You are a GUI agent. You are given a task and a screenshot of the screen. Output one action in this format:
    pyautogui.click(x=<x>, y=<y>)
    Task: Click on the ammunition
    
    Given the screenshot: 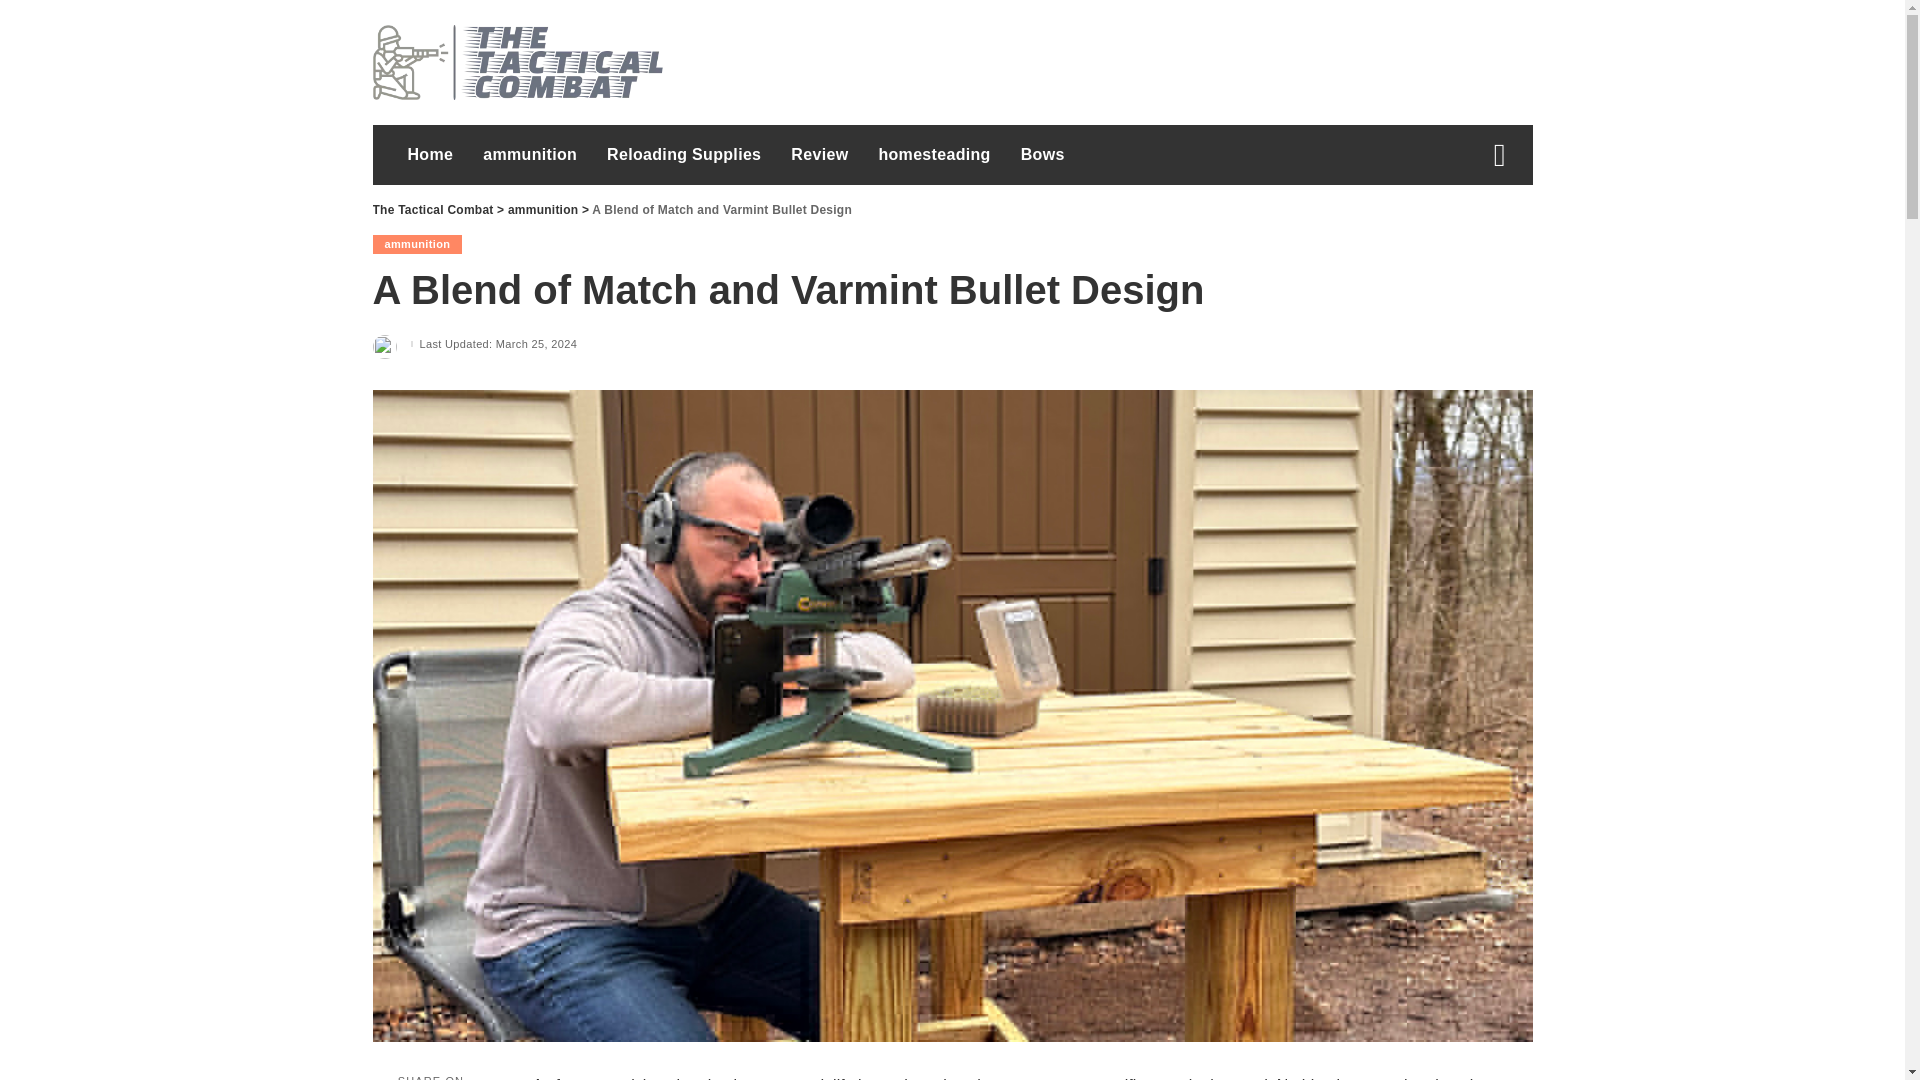 What is the action you would take?
    pyautogui.click(x=530, y=154)
    